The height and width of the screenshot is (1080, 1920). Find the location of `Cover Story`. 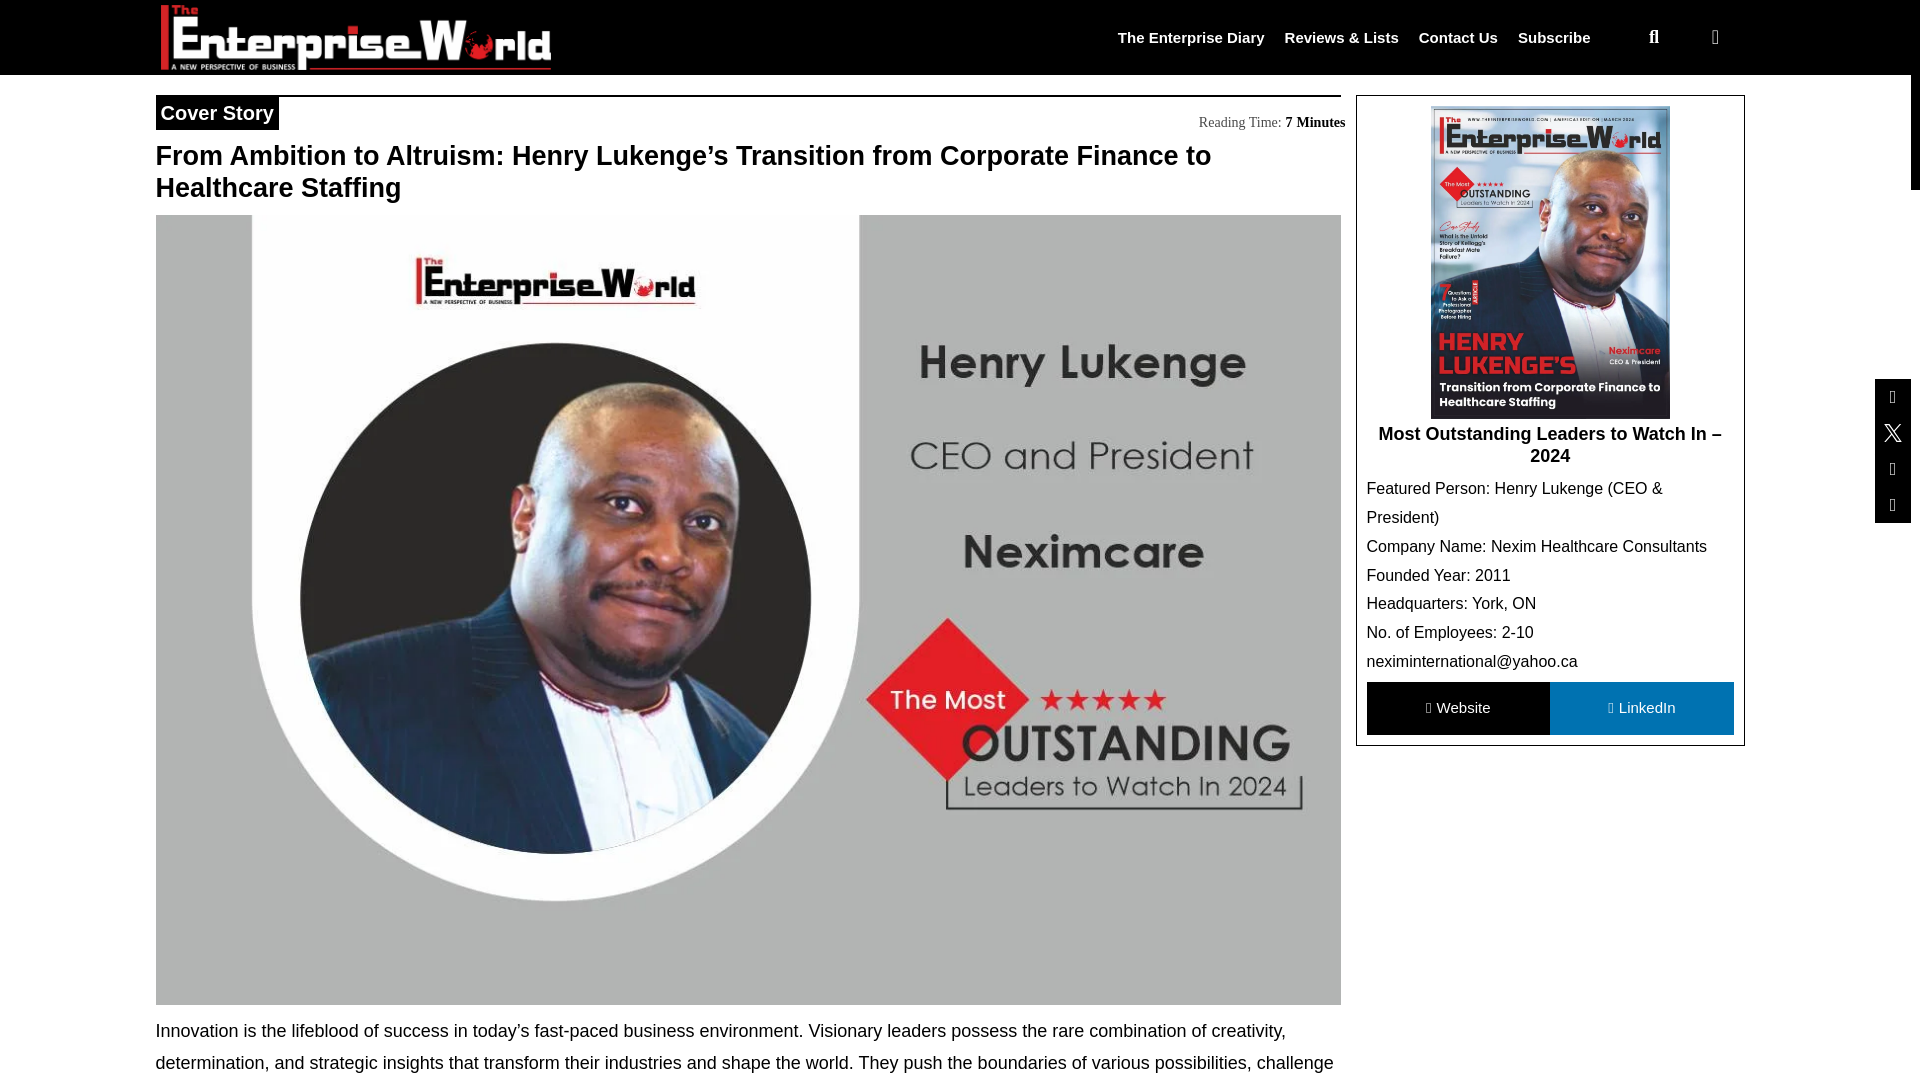

Cover Story is located at coordinates (216, 112).